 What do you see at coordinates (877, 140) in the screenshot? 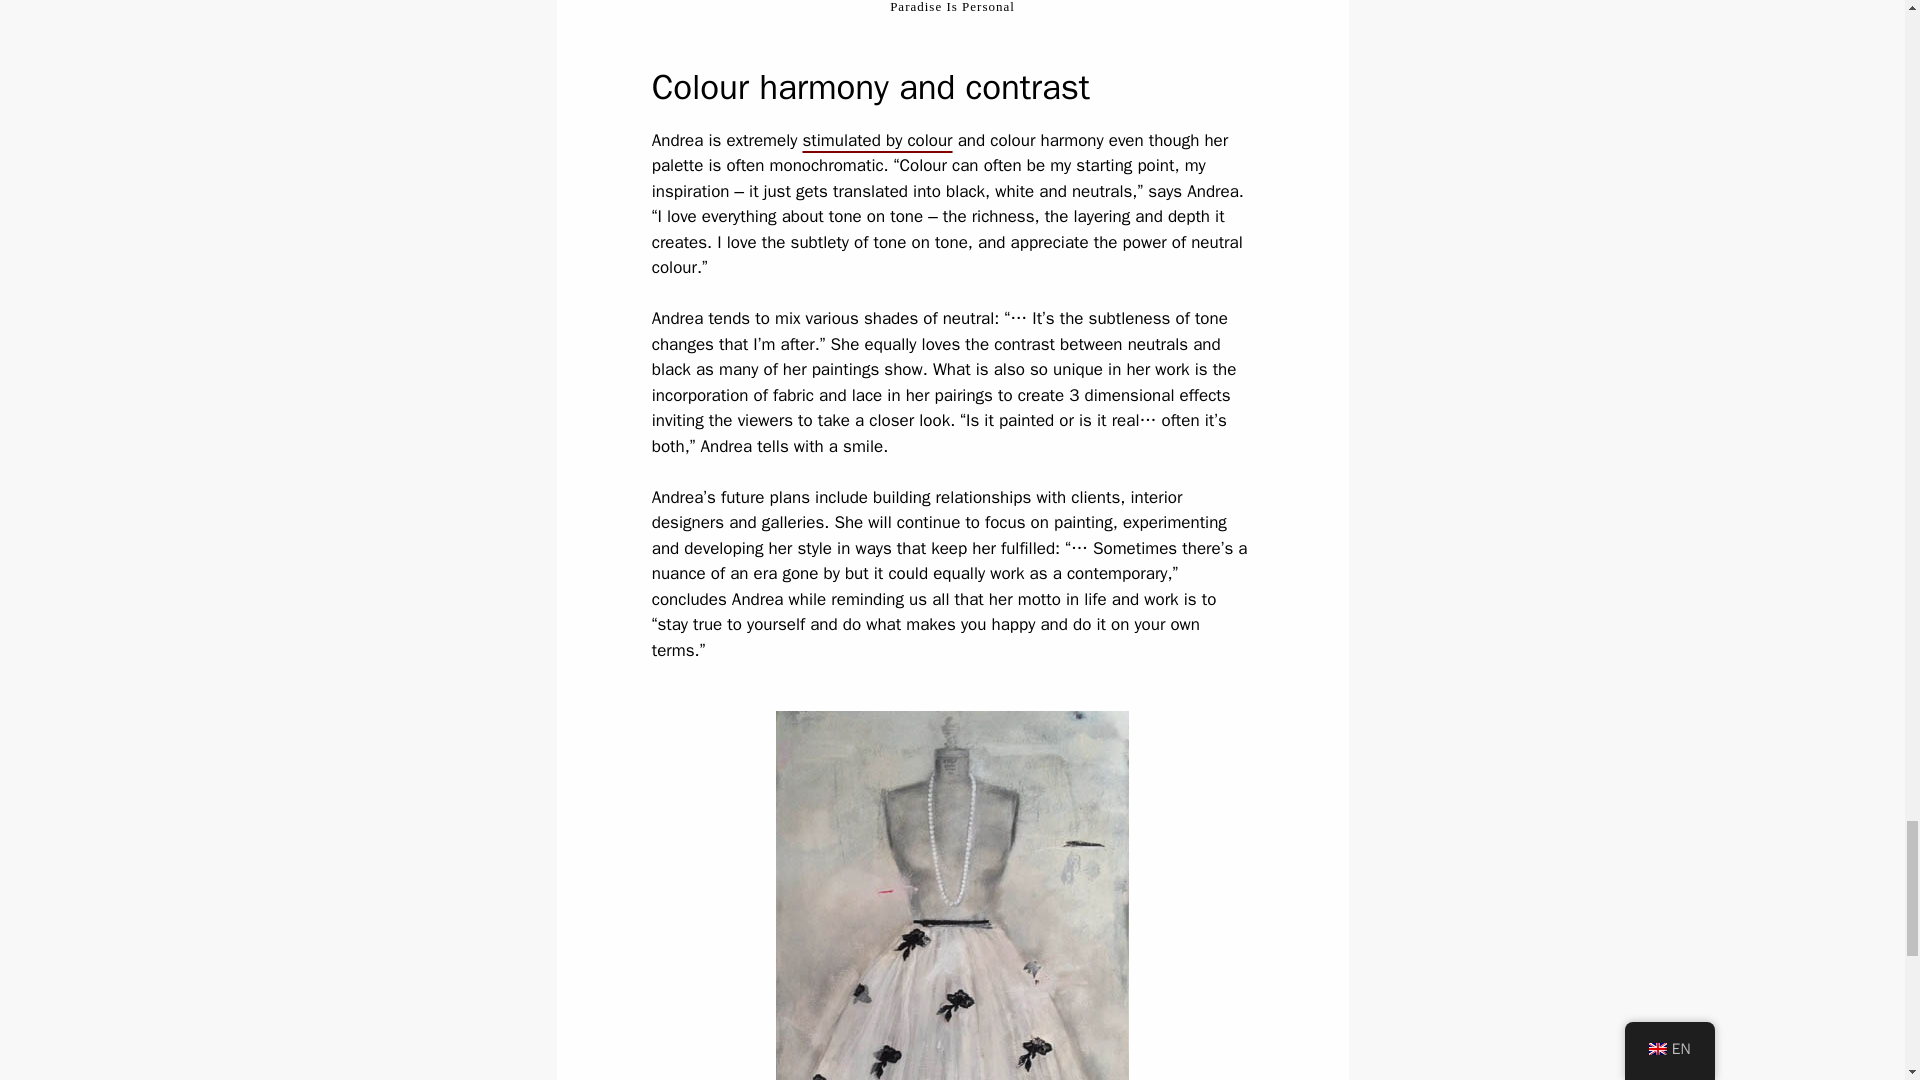
I see `stimulated by colour` at bounding box center [877, 140].